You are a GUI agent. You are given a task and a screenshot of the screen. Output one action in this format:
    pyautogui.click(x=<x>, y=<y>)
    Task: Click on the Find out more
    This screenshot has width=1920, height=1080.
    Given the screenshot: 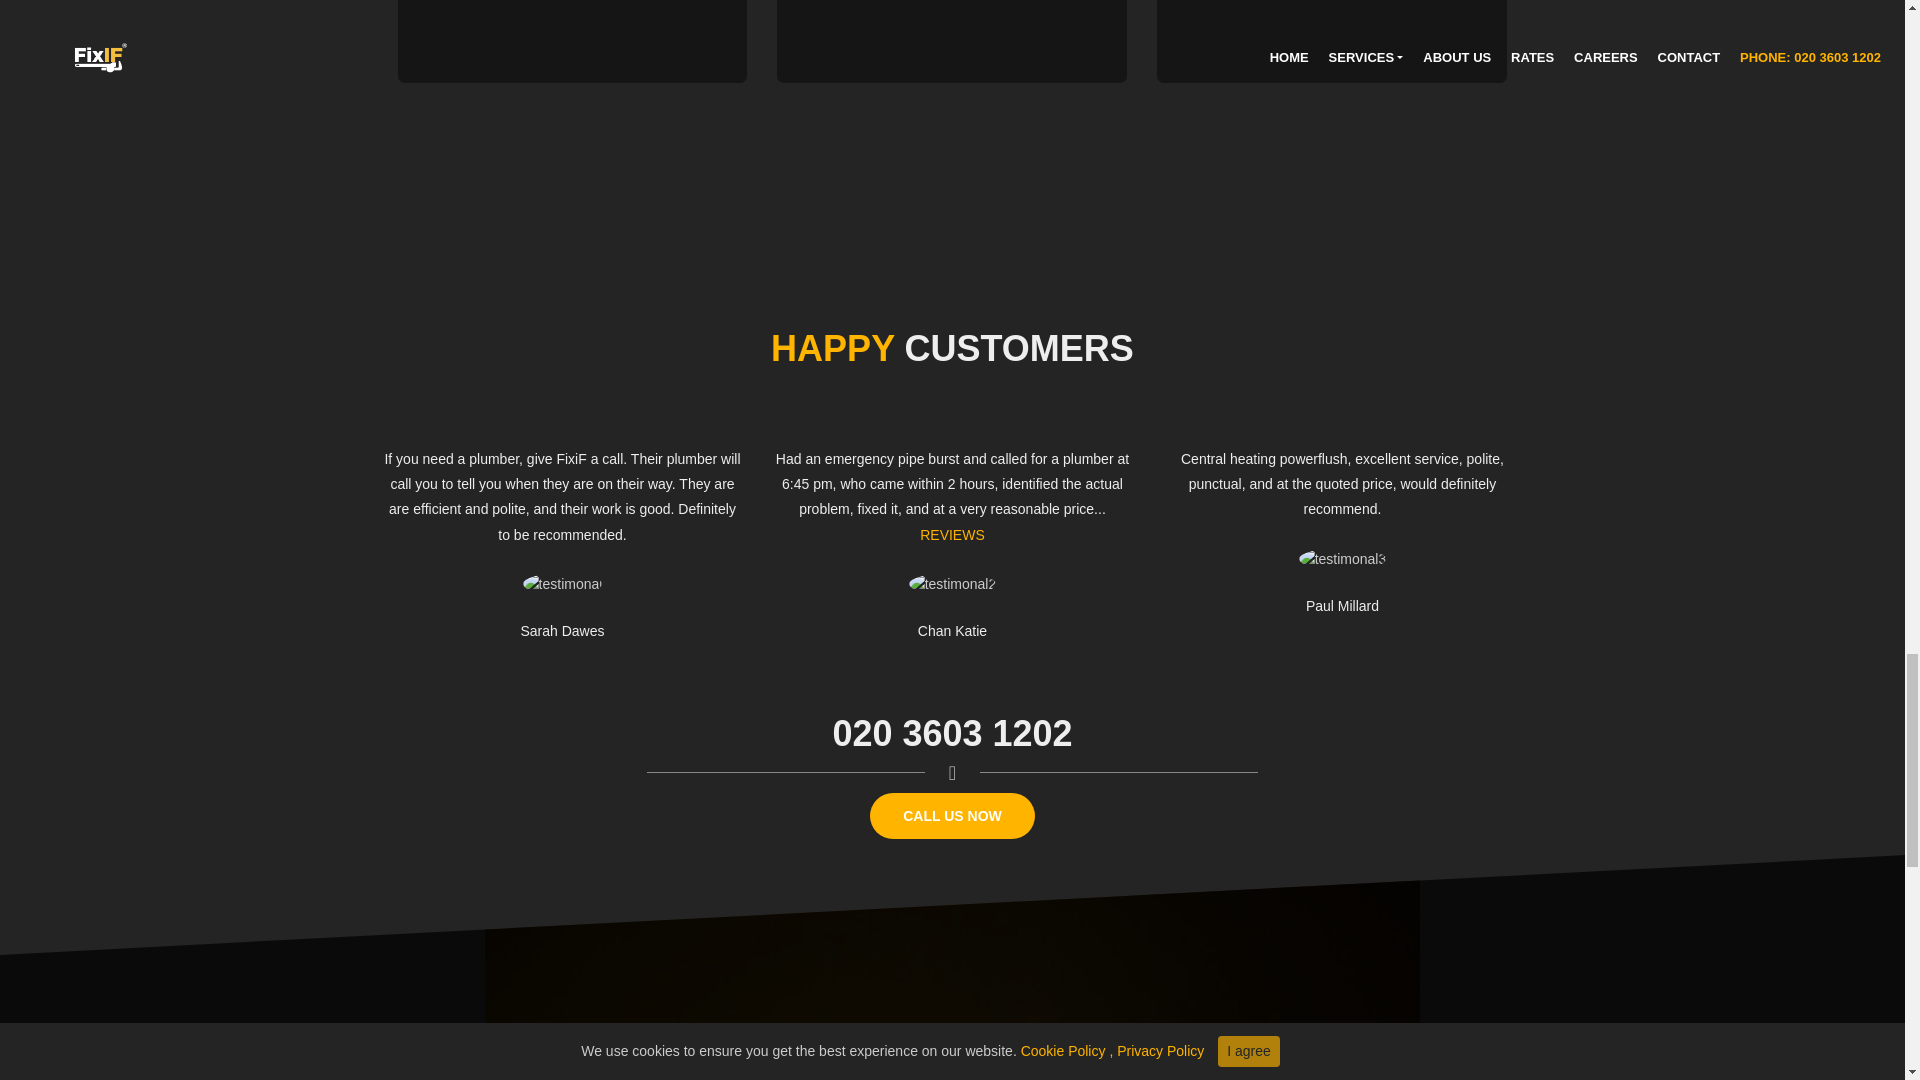 What is the action you would take?
    pyautogui.click(x=643, y=27)
    